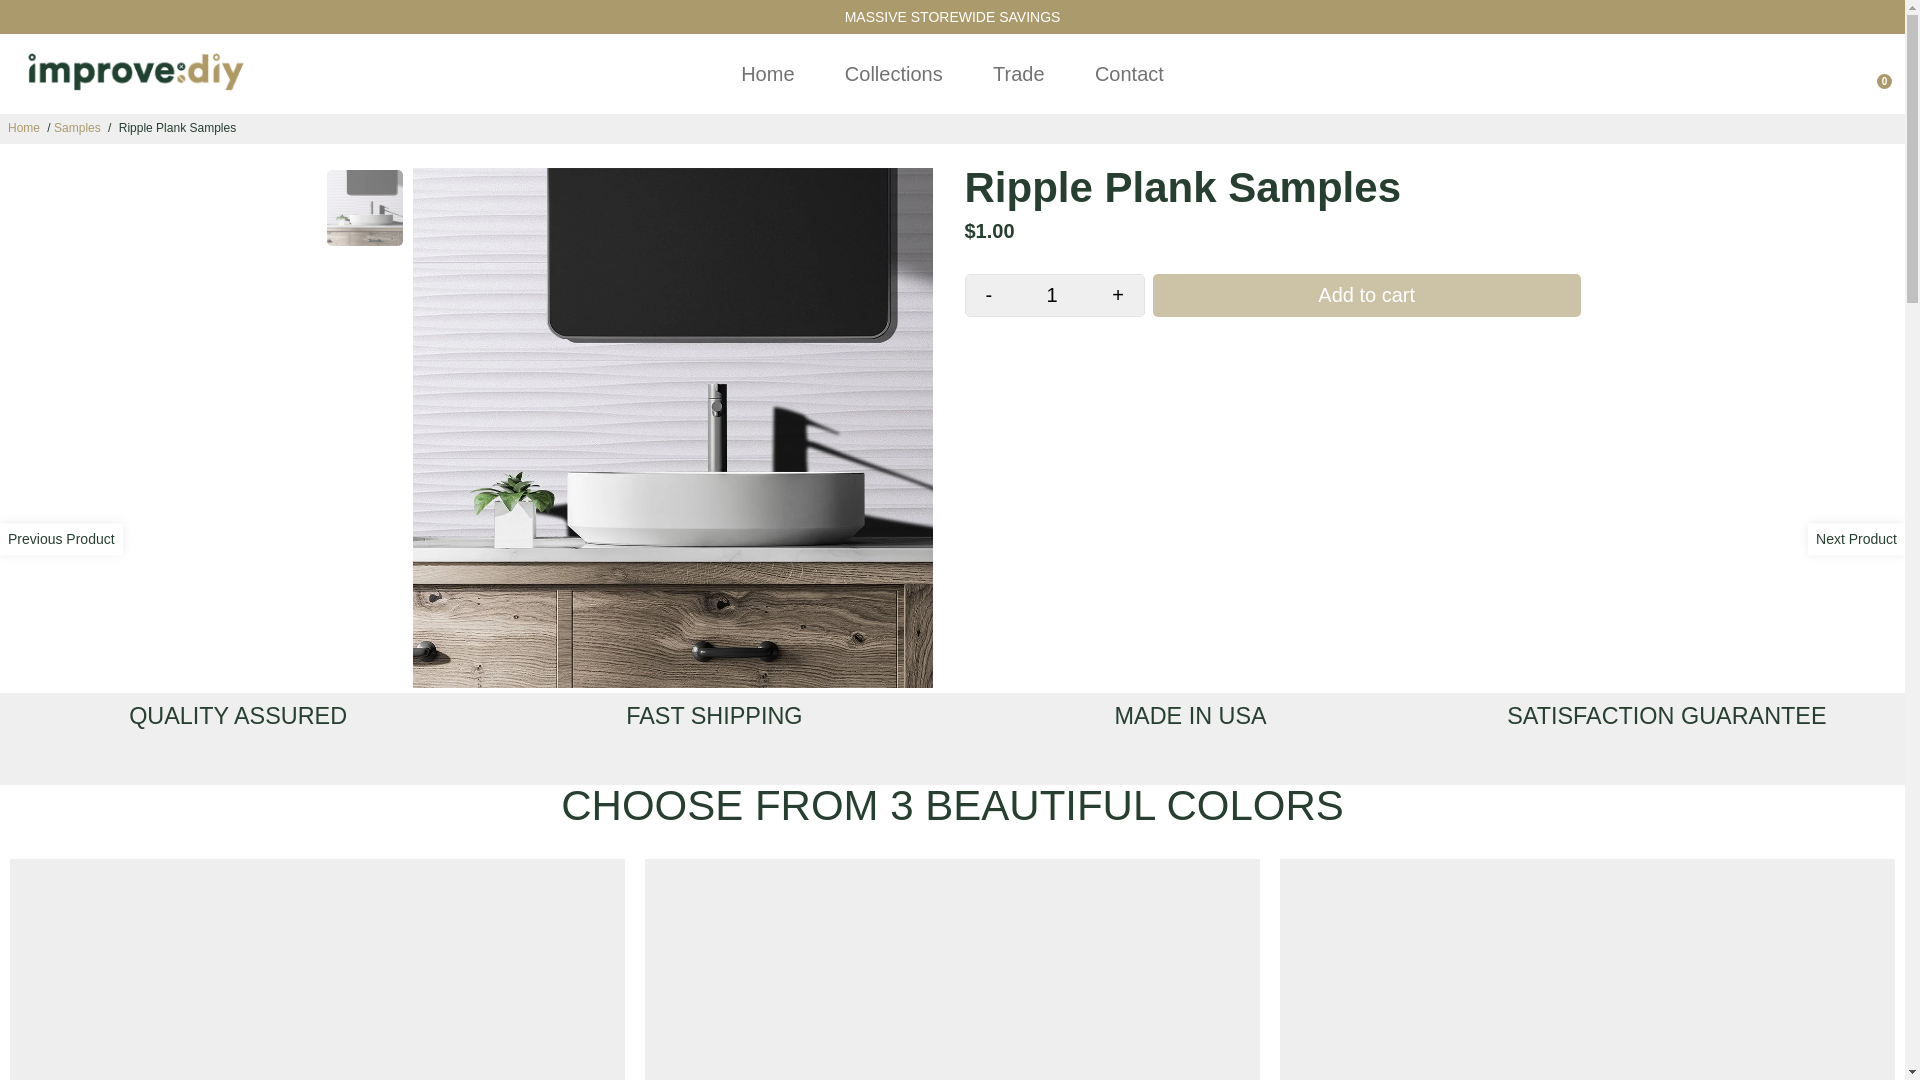  What do you see at coordinates (989, 296) in the screenshot?
I see `-` at bounding box center [989, 296].